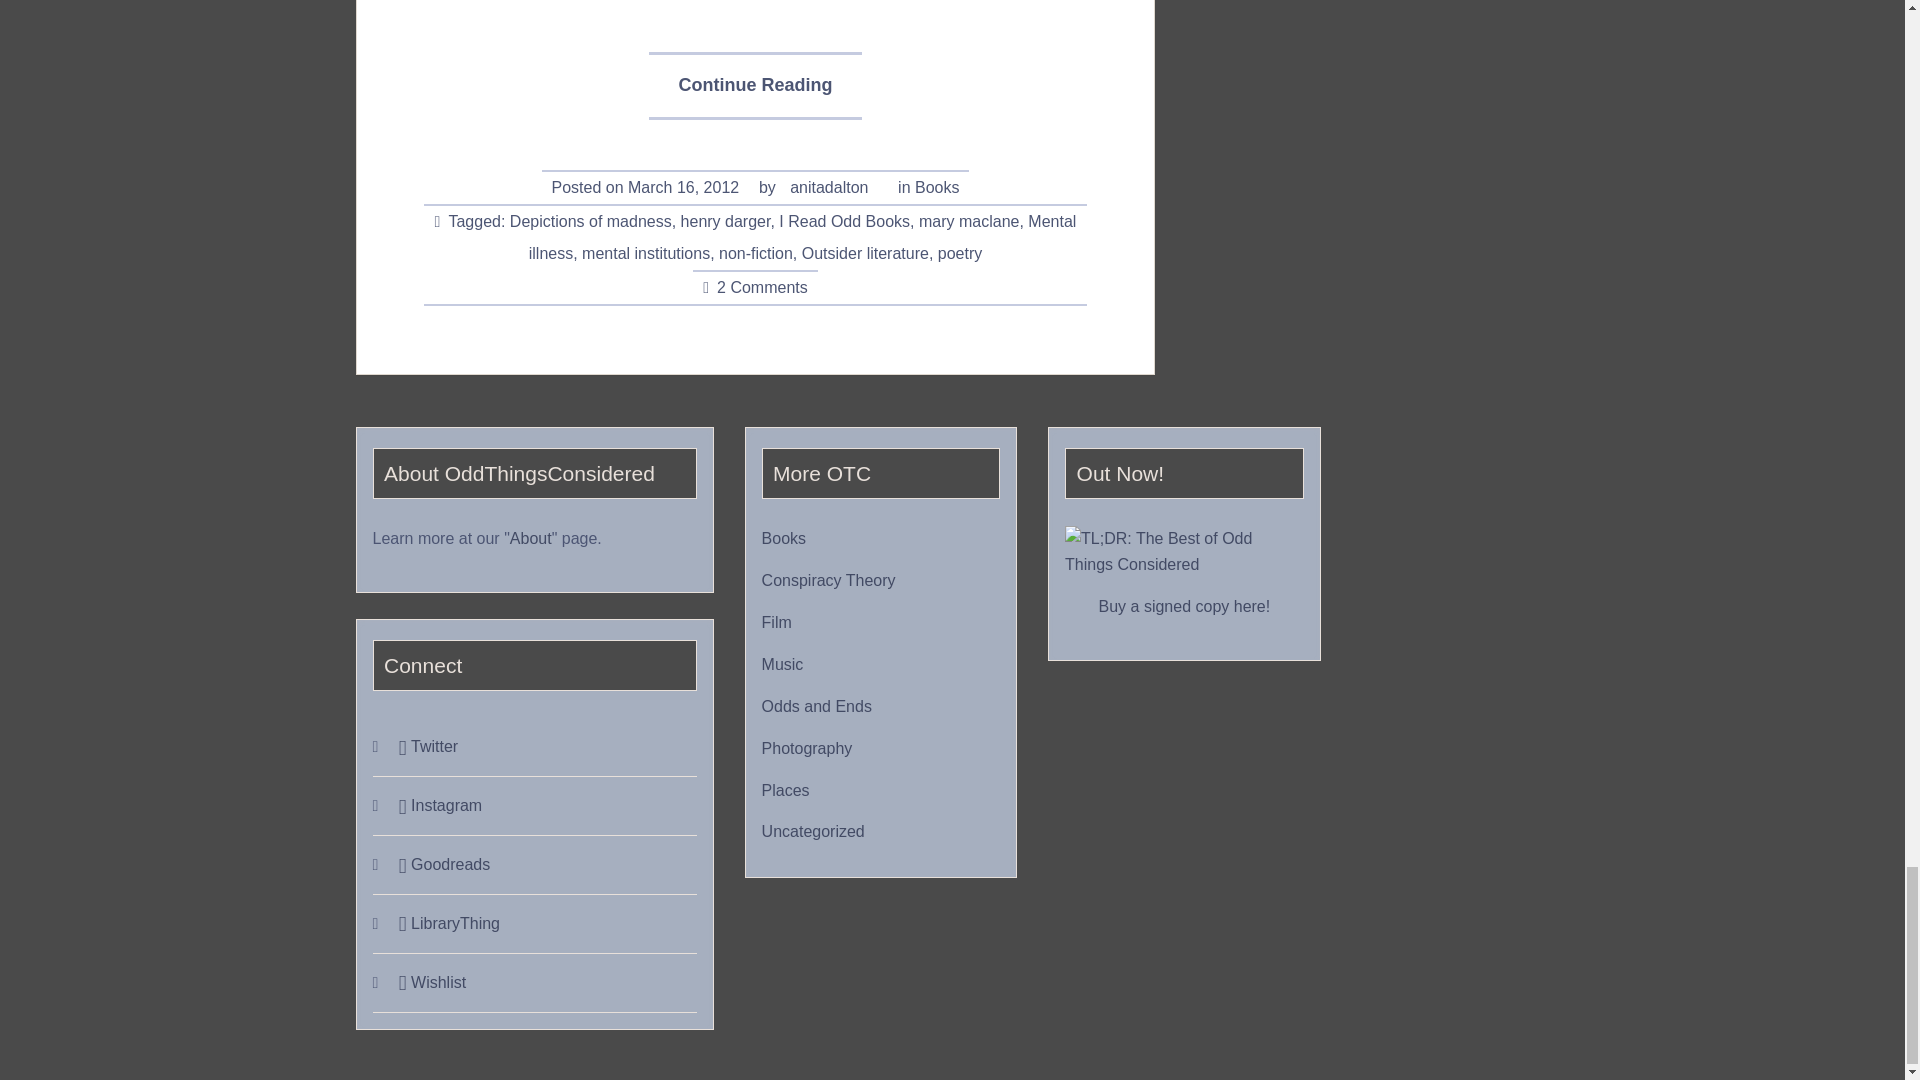 This screenshot has height=1080, width=1920. What do you see at coordinates (969, 222) in the screenshot?
I see `mary maclane` at bounding box center [969, 222].